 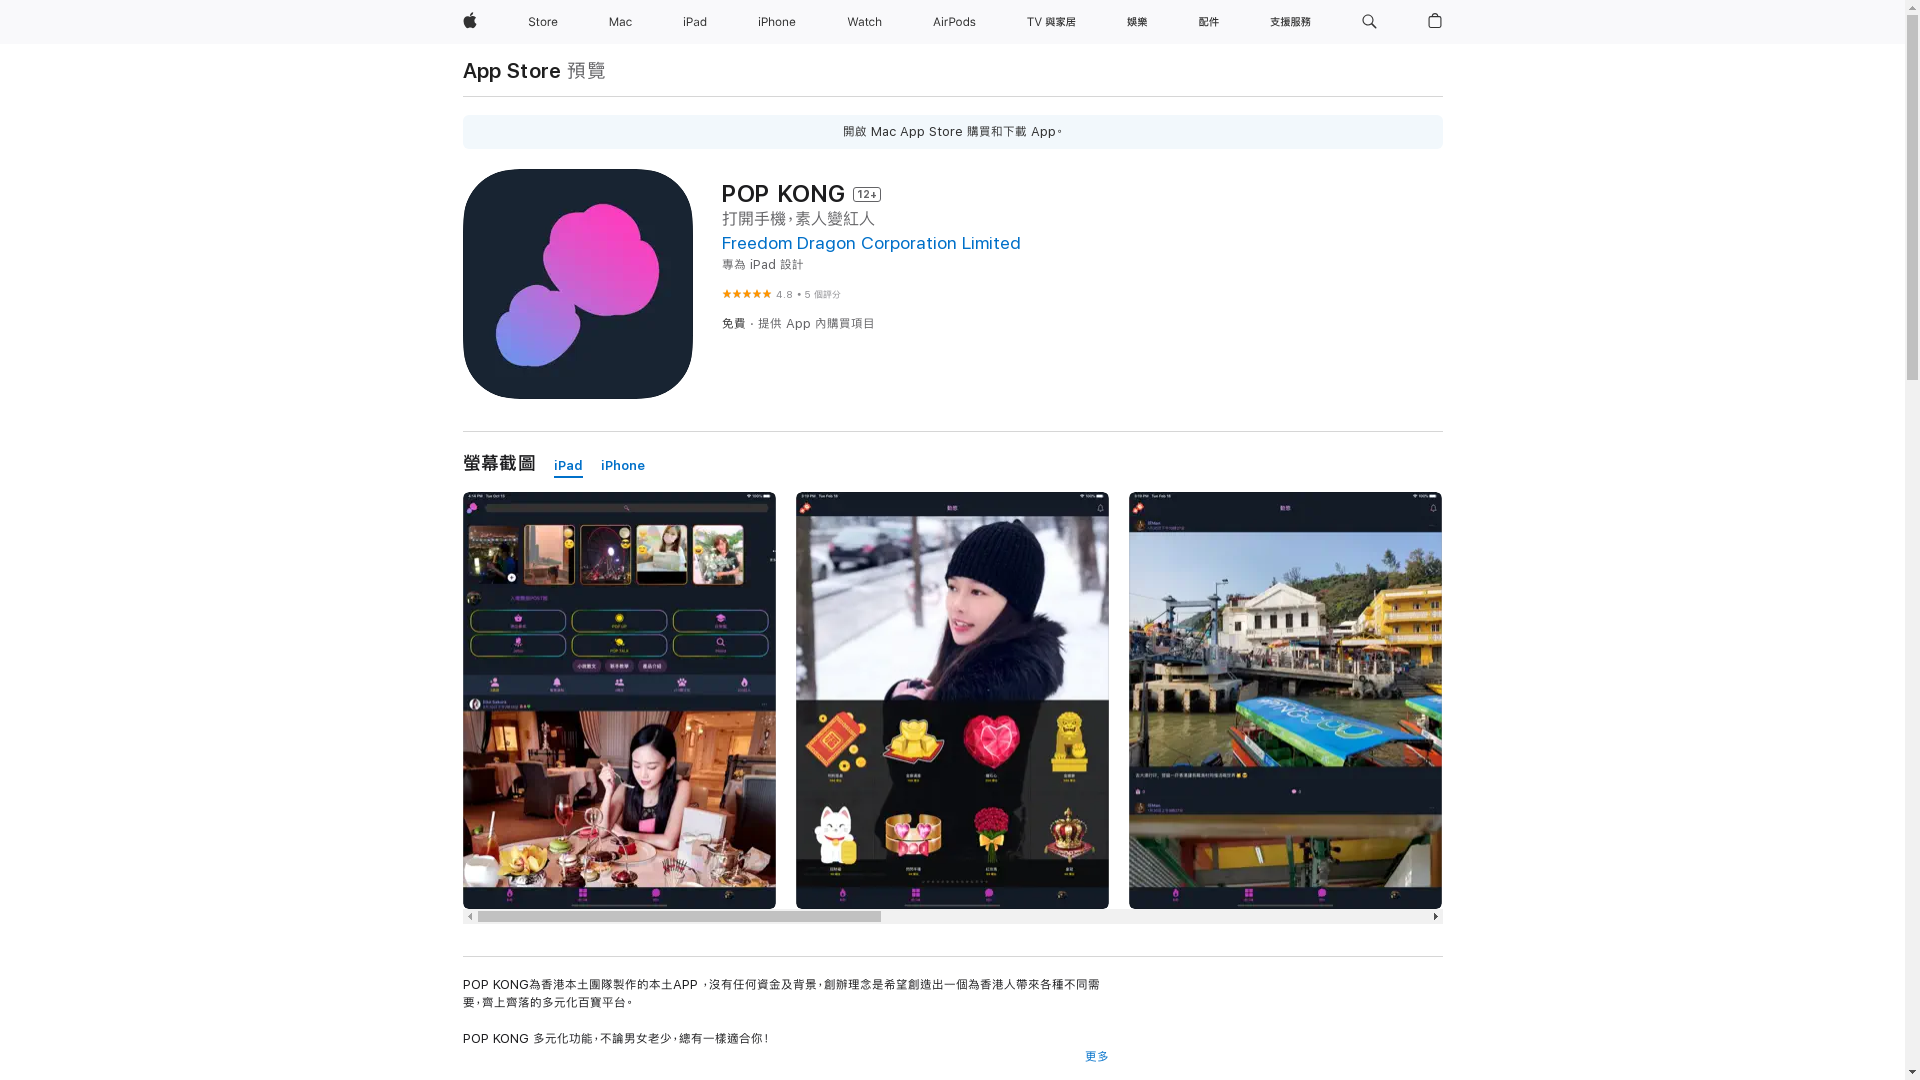 What do you see at coordinates (512, 70) in the screenshot?
I see `App Store` at bounding box center [512, 70].